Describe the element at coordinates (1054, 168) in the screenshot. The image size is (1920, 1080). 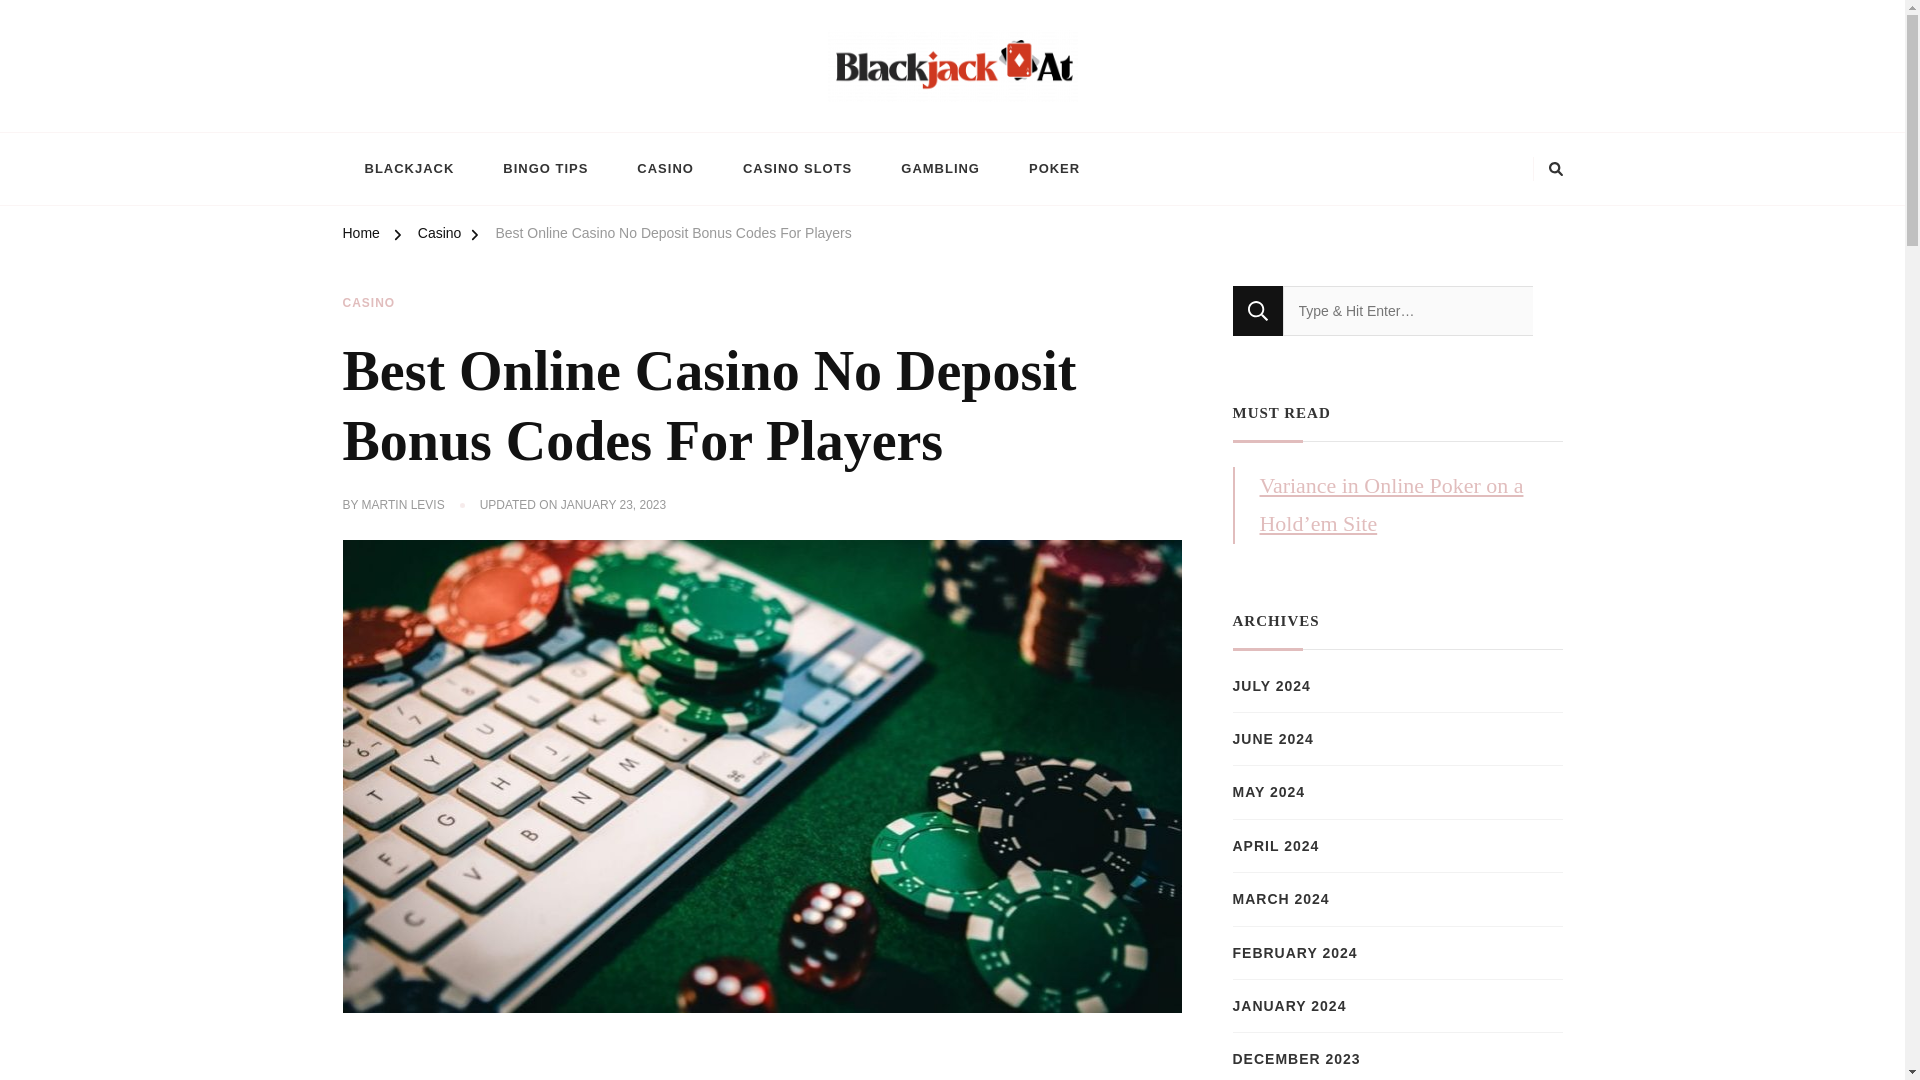
I see `POKER` at that location.